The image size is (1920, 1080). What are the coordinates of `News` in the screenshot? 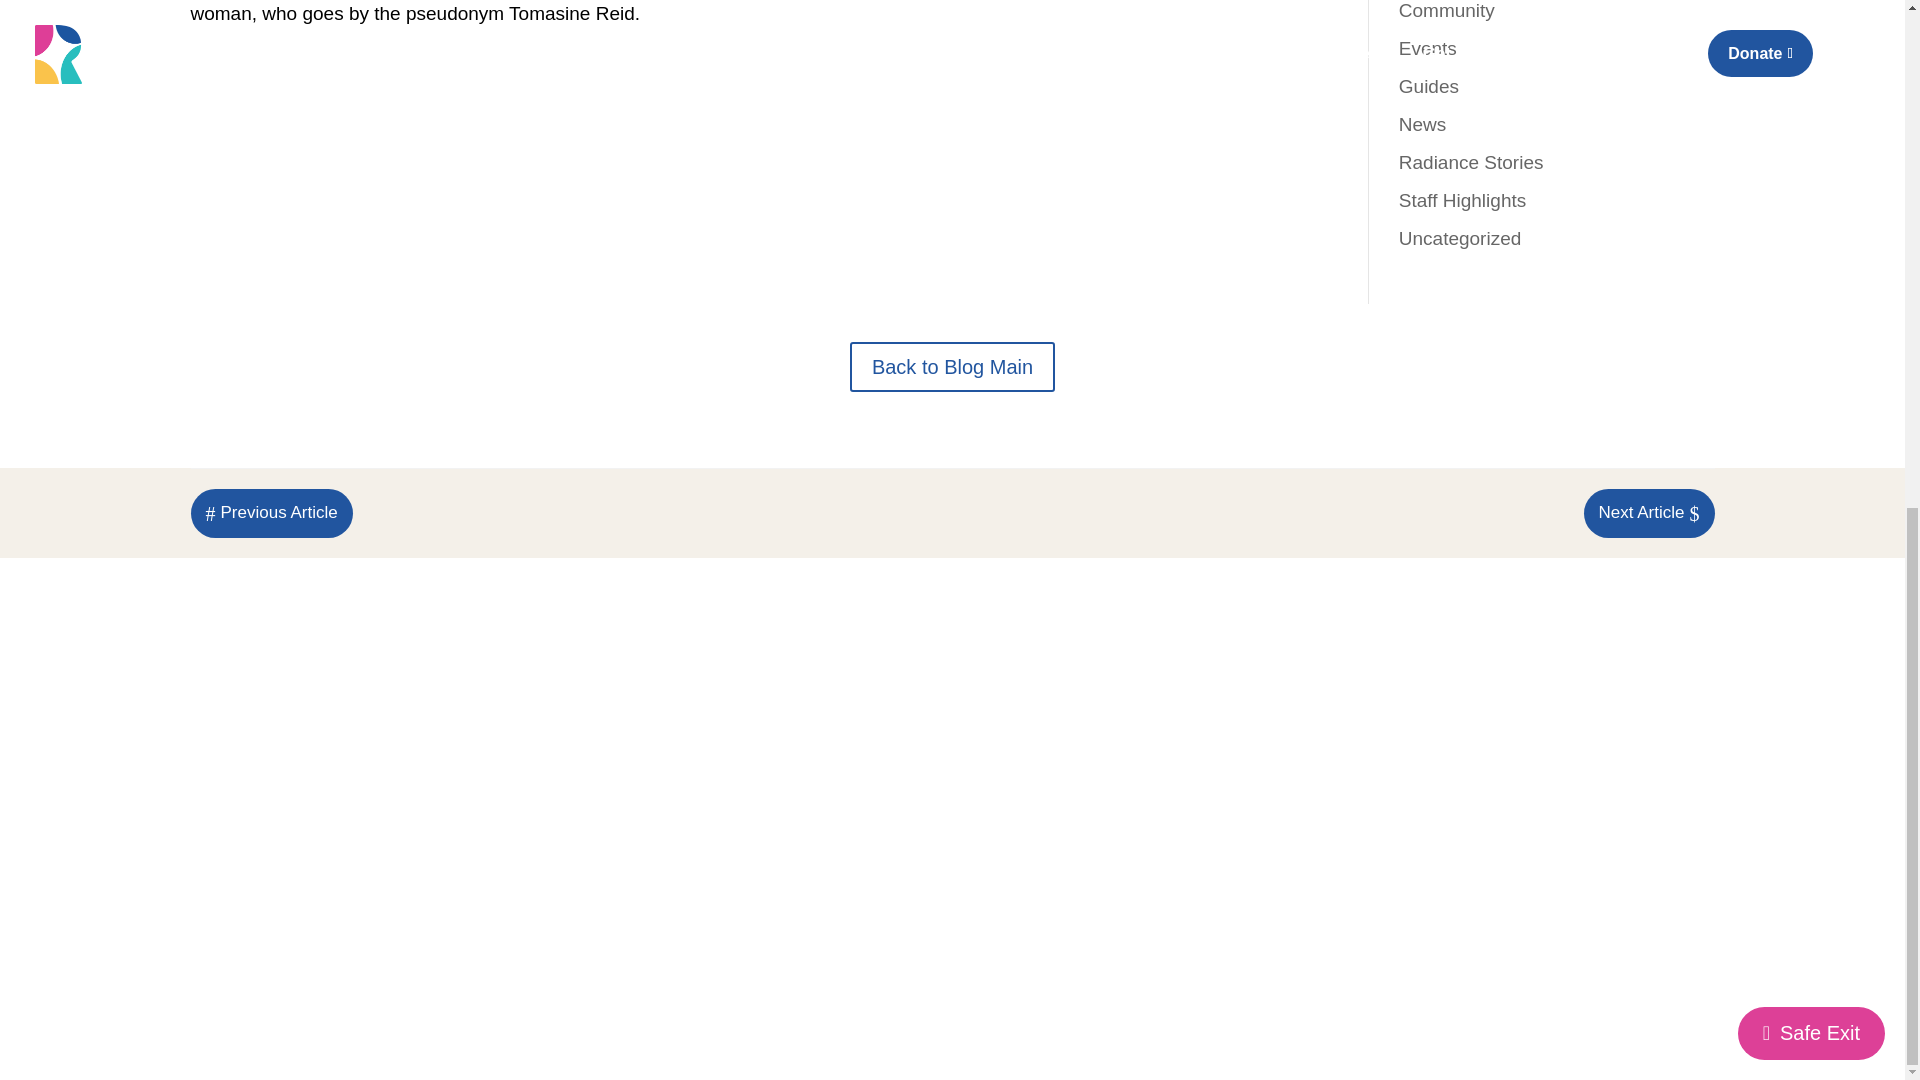 It's located at (1423, 123).